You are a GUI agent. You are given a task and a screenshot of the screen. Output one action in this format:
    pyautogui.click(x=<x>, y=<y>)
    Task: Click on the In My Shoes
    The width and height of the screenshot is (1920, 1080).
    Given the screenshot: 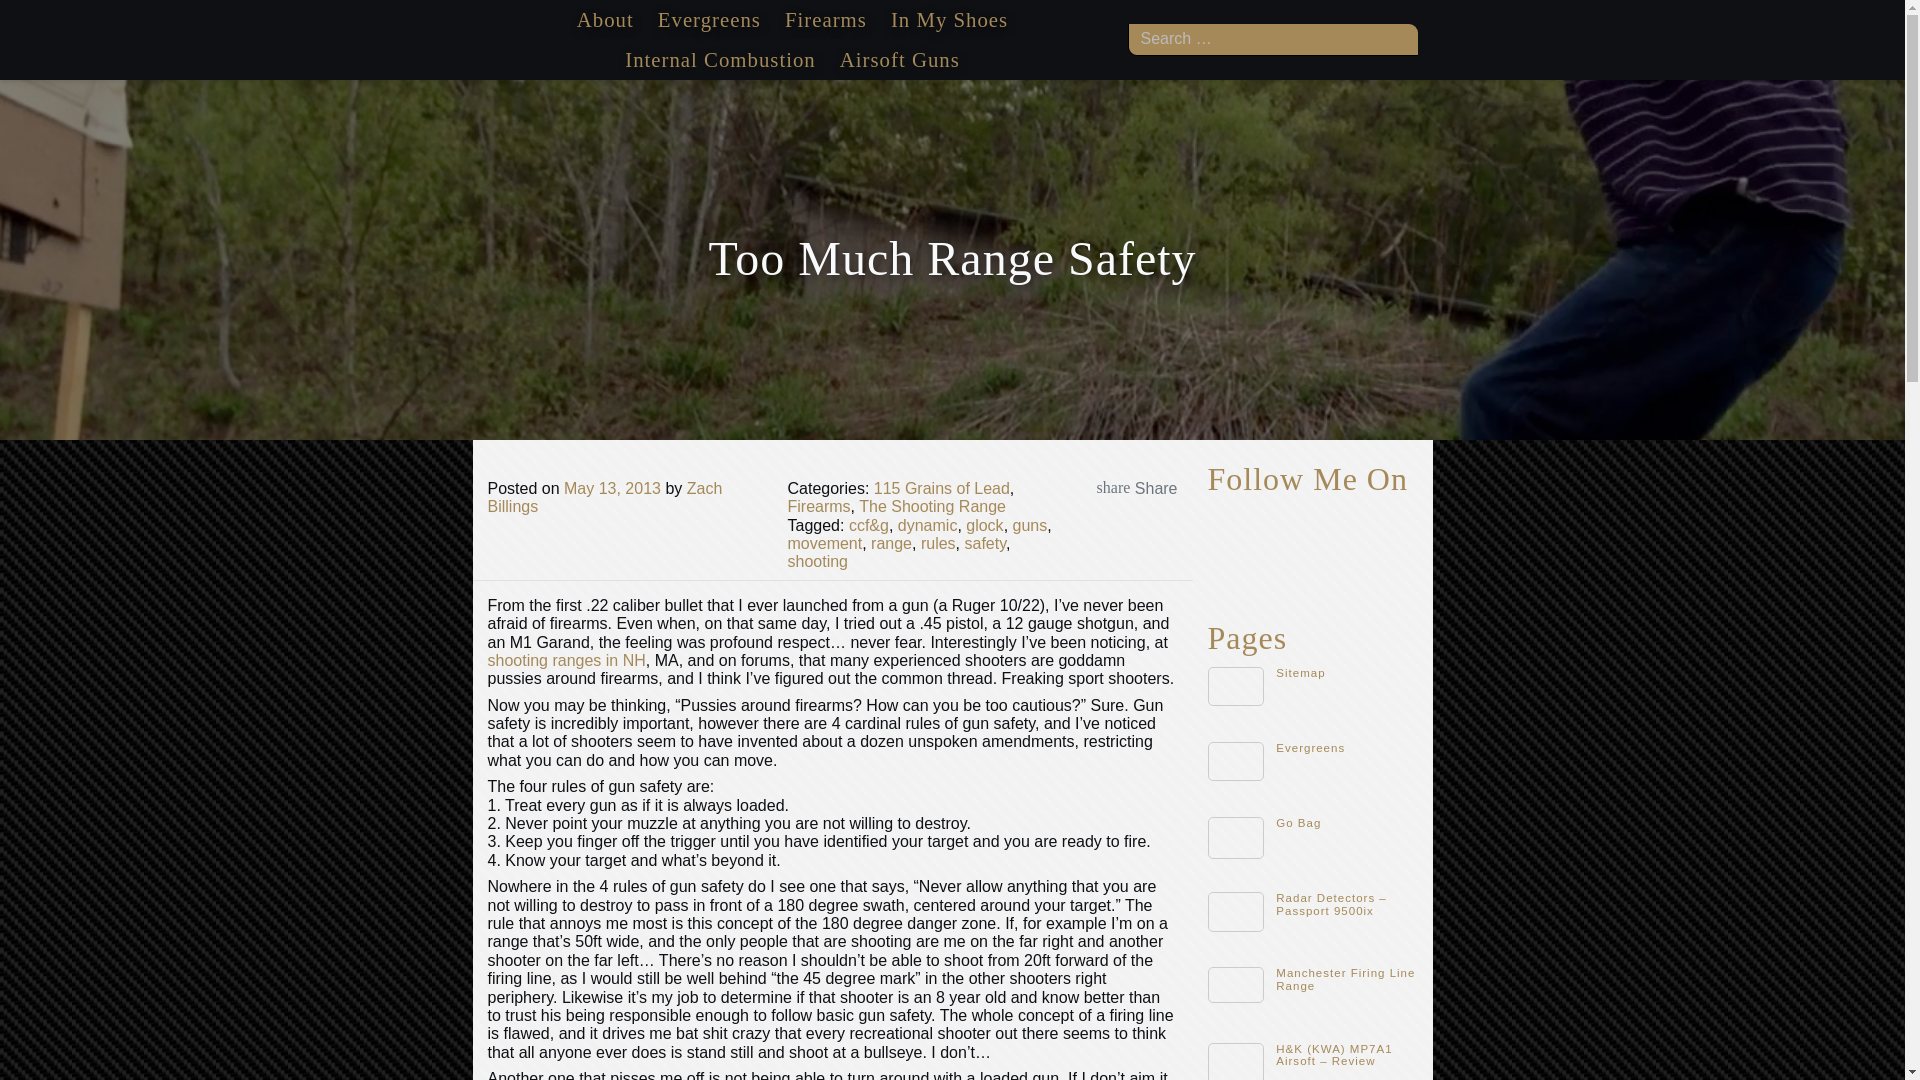 What is the action you would take?
    pyautogui.click(x=949, y=20)
    